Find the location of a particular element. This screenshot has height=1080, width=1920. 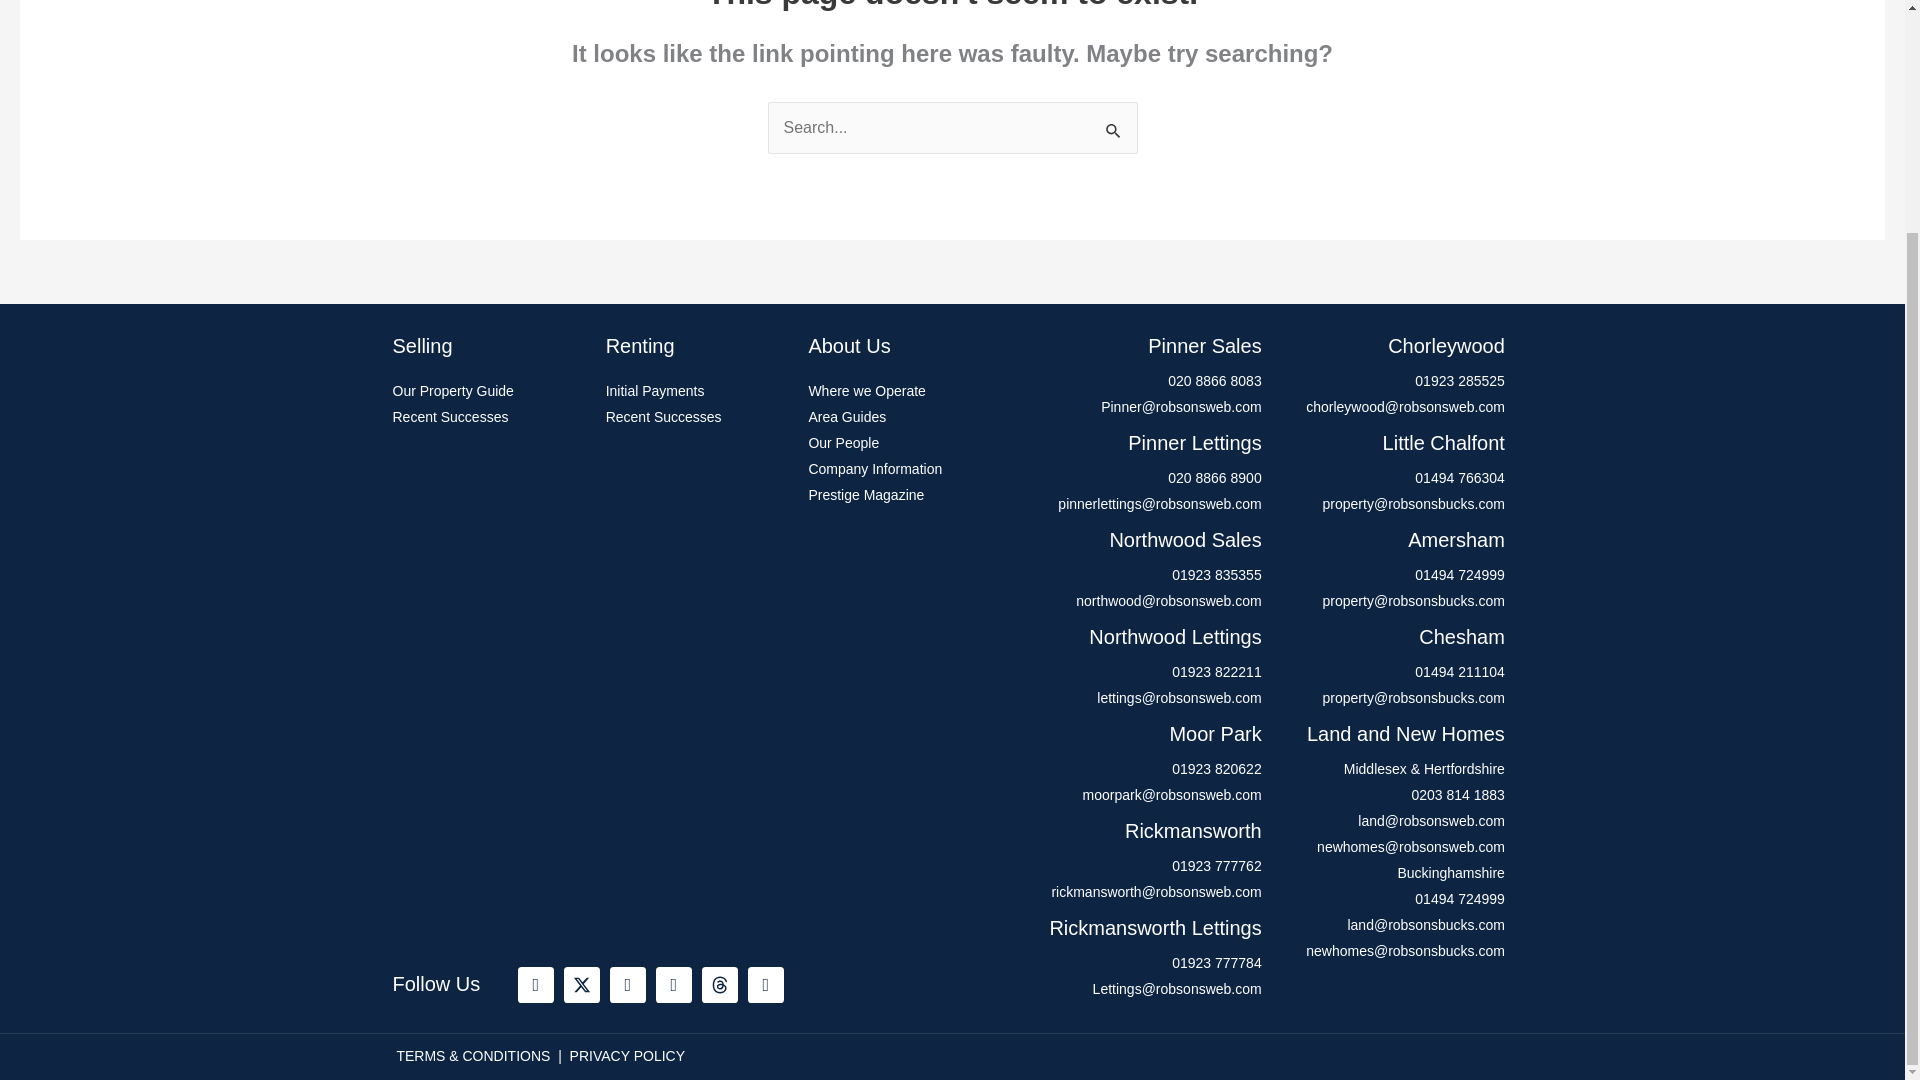

Company Information is located at coordinates (902, 469).